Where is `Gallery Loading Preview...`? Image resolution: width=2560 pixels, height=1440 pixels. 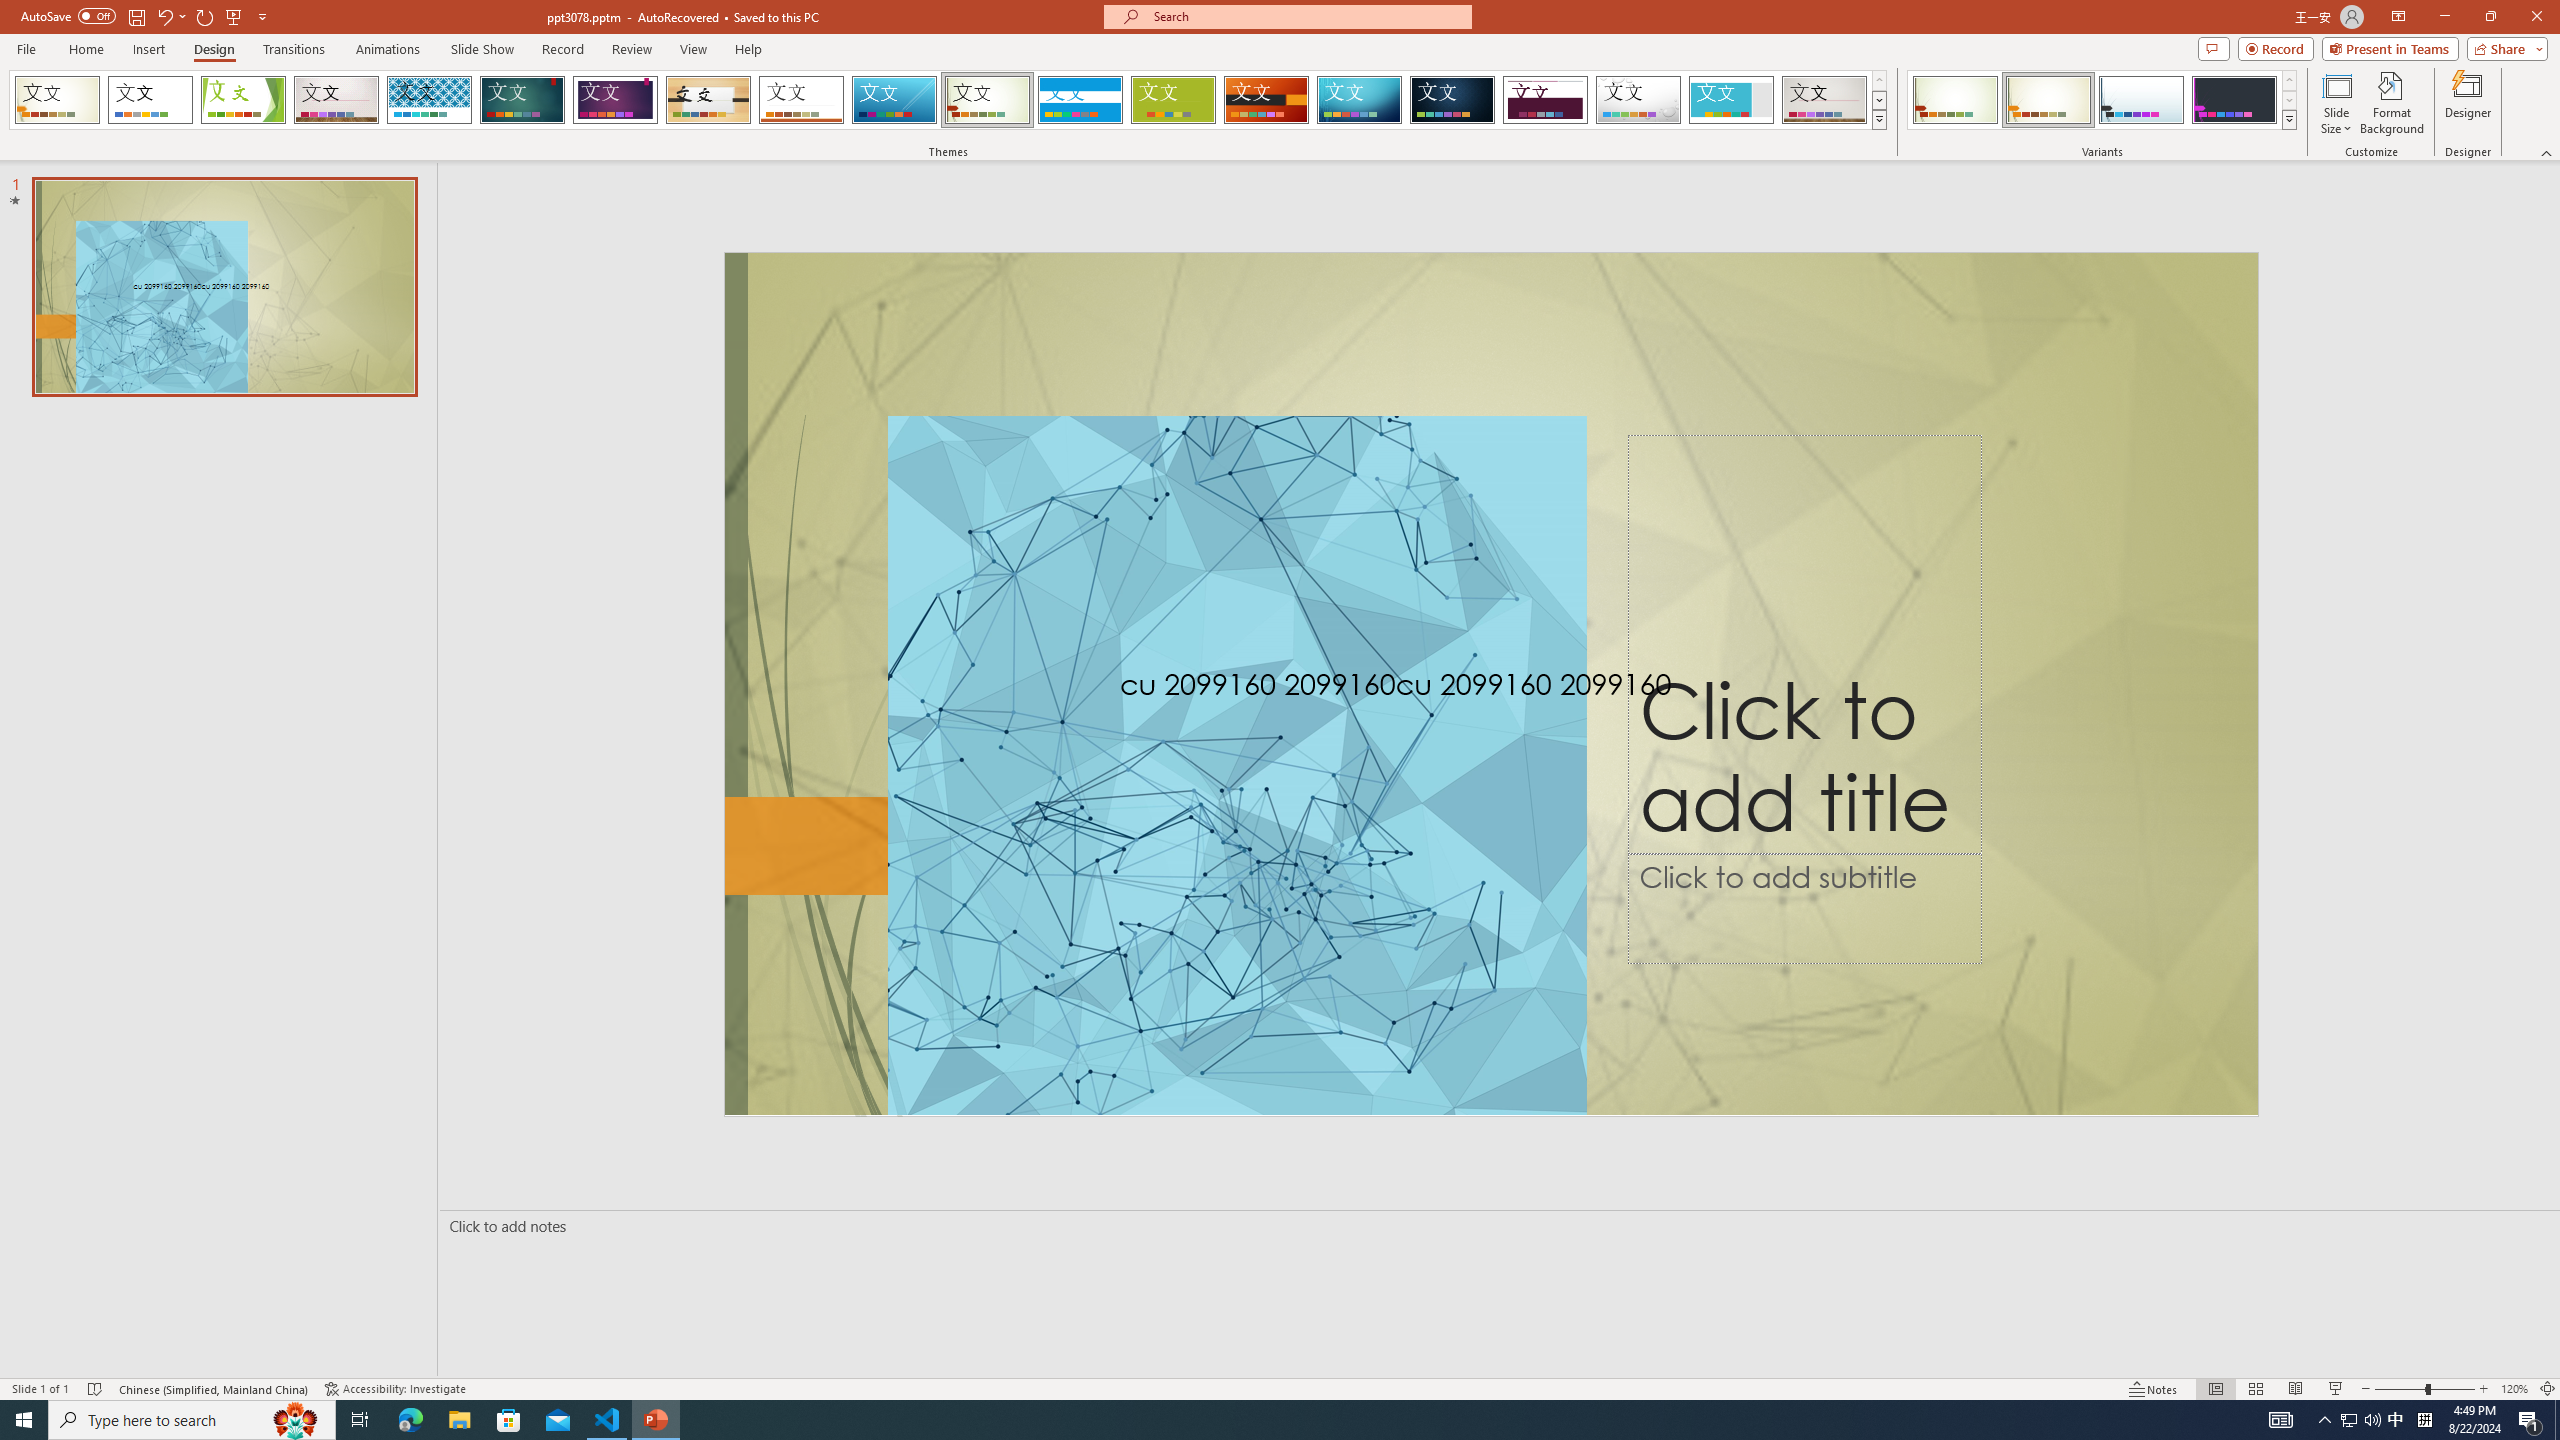
Gallery Loading Preview... is located at coordinates (1825, 100).